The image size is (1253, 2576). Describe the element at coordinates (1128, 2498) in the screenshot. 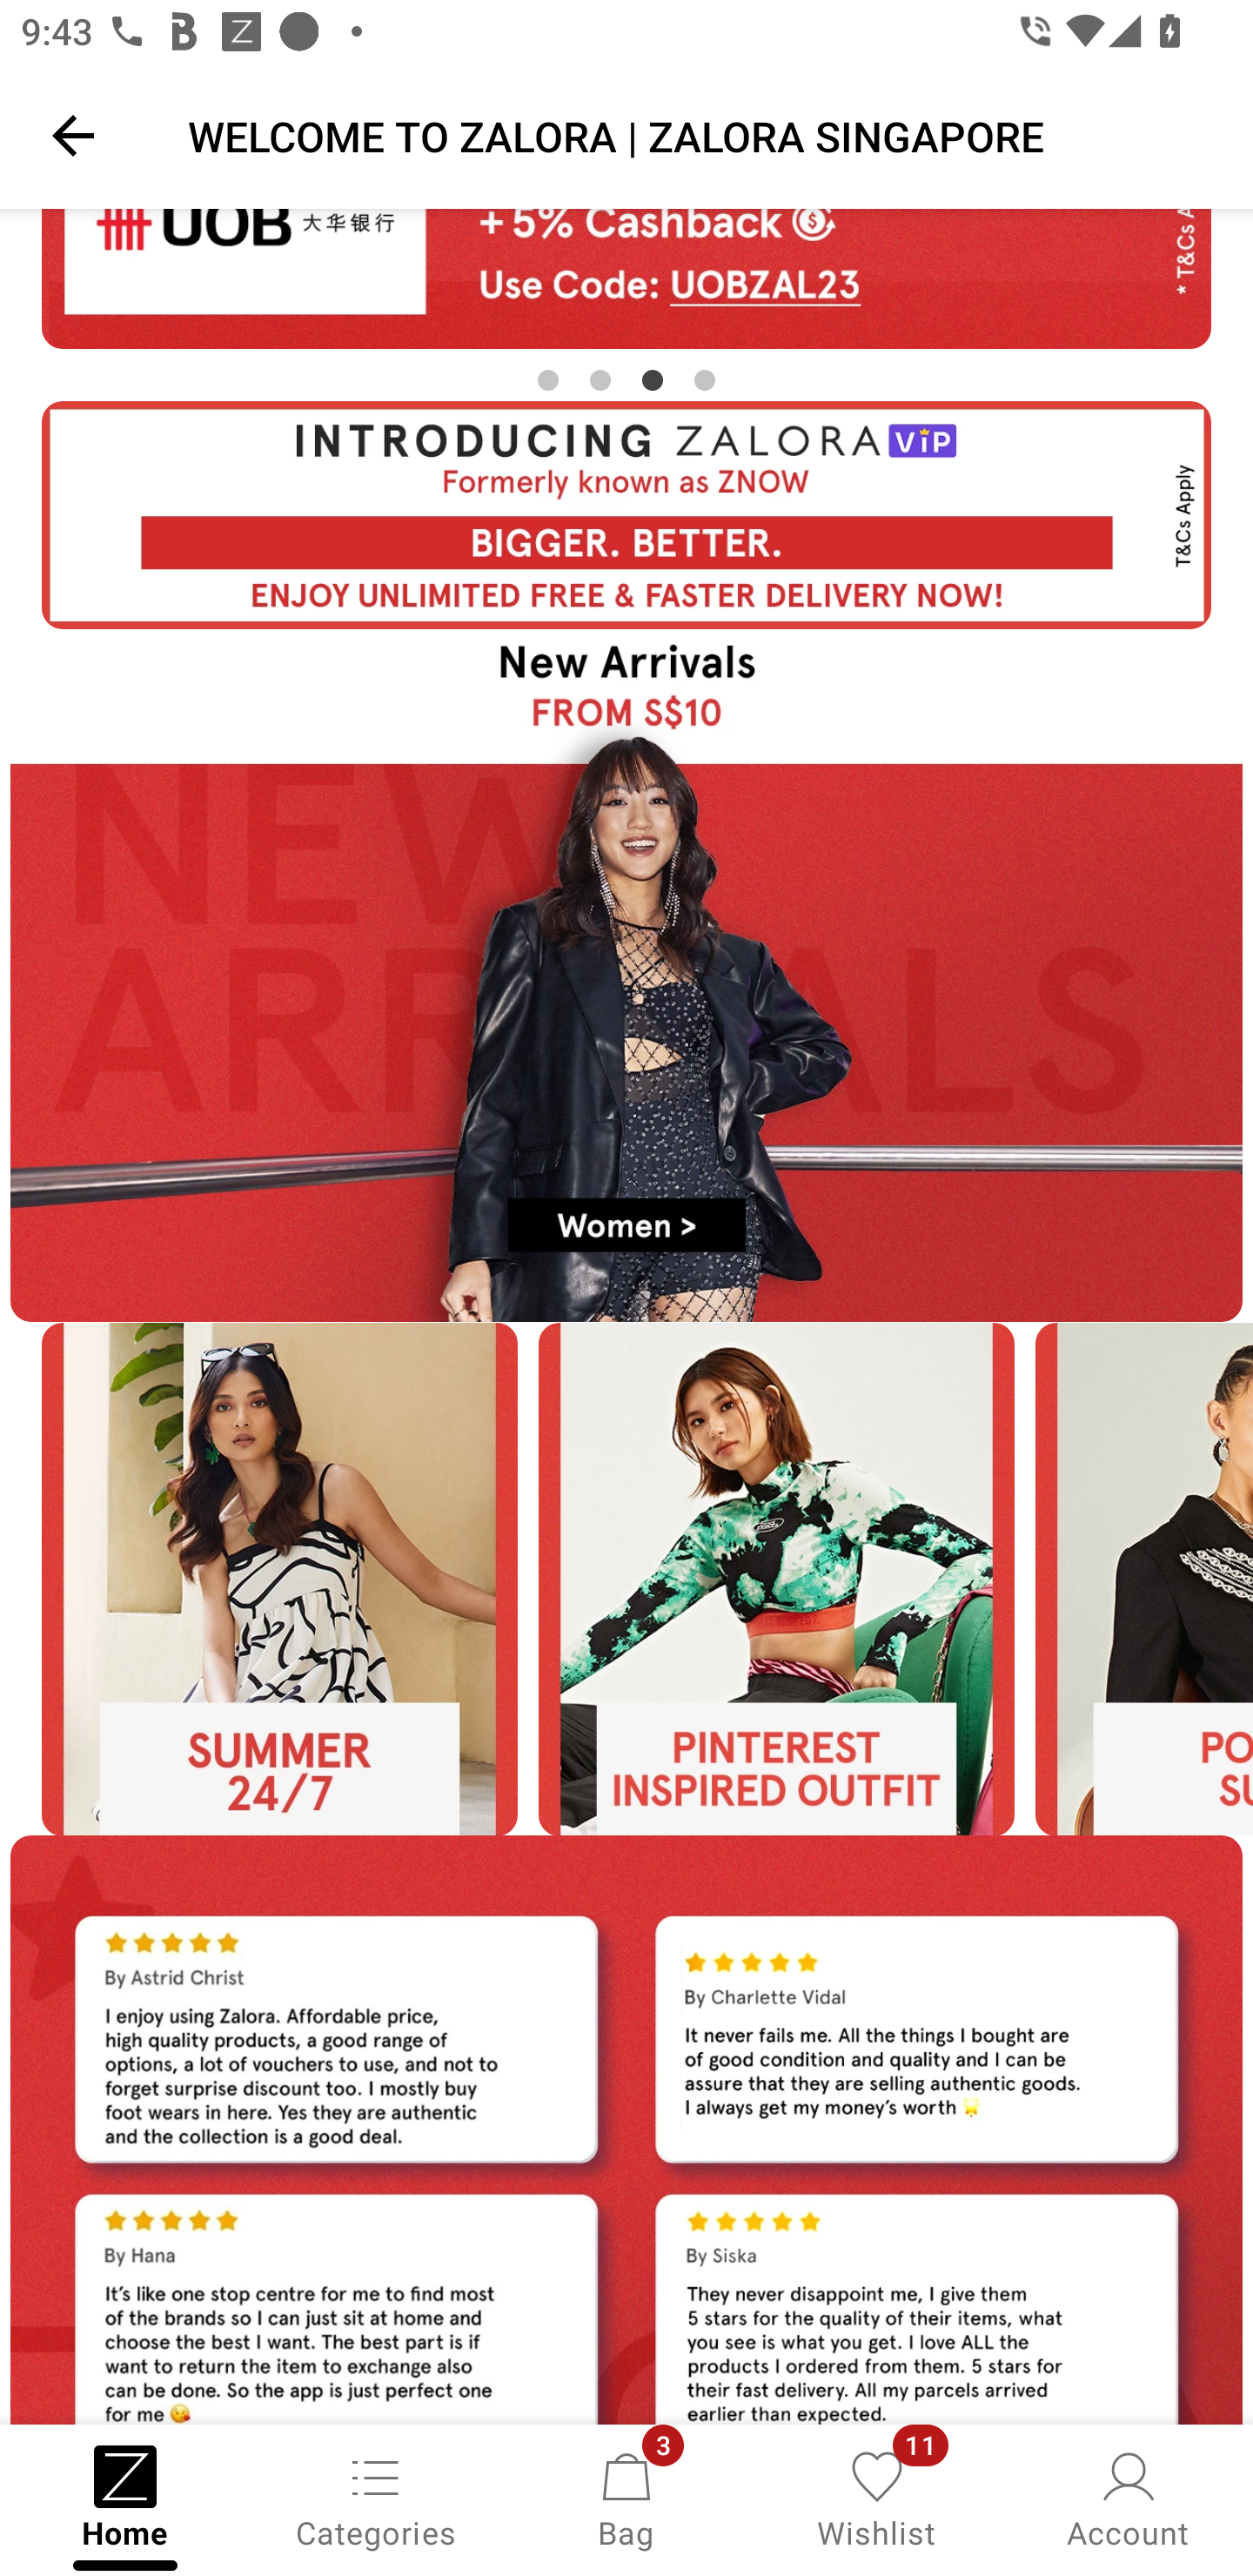

I see `Account` at that location.